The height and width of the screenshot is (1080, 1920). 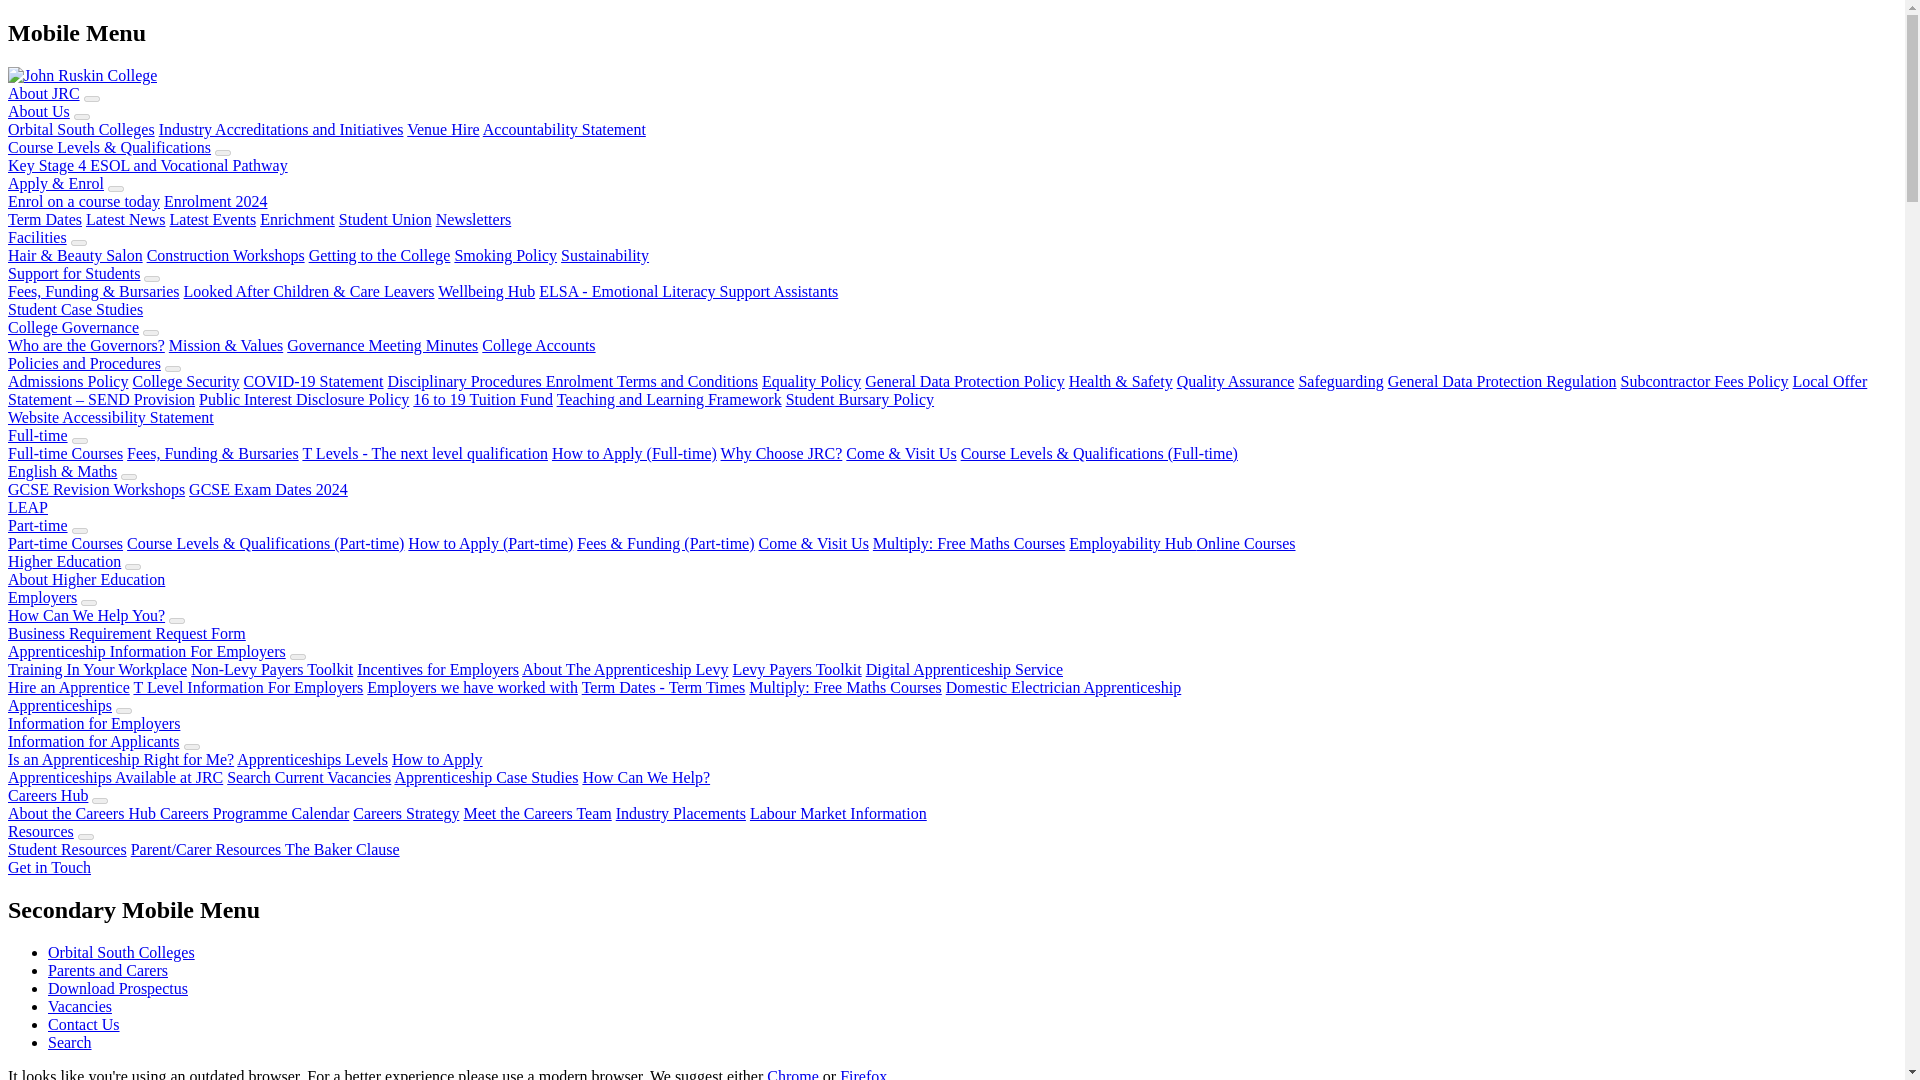 What do you see at coordinates (386, 218) in the screenshot?
I see `Student Union` at bounding box center [386, 218].